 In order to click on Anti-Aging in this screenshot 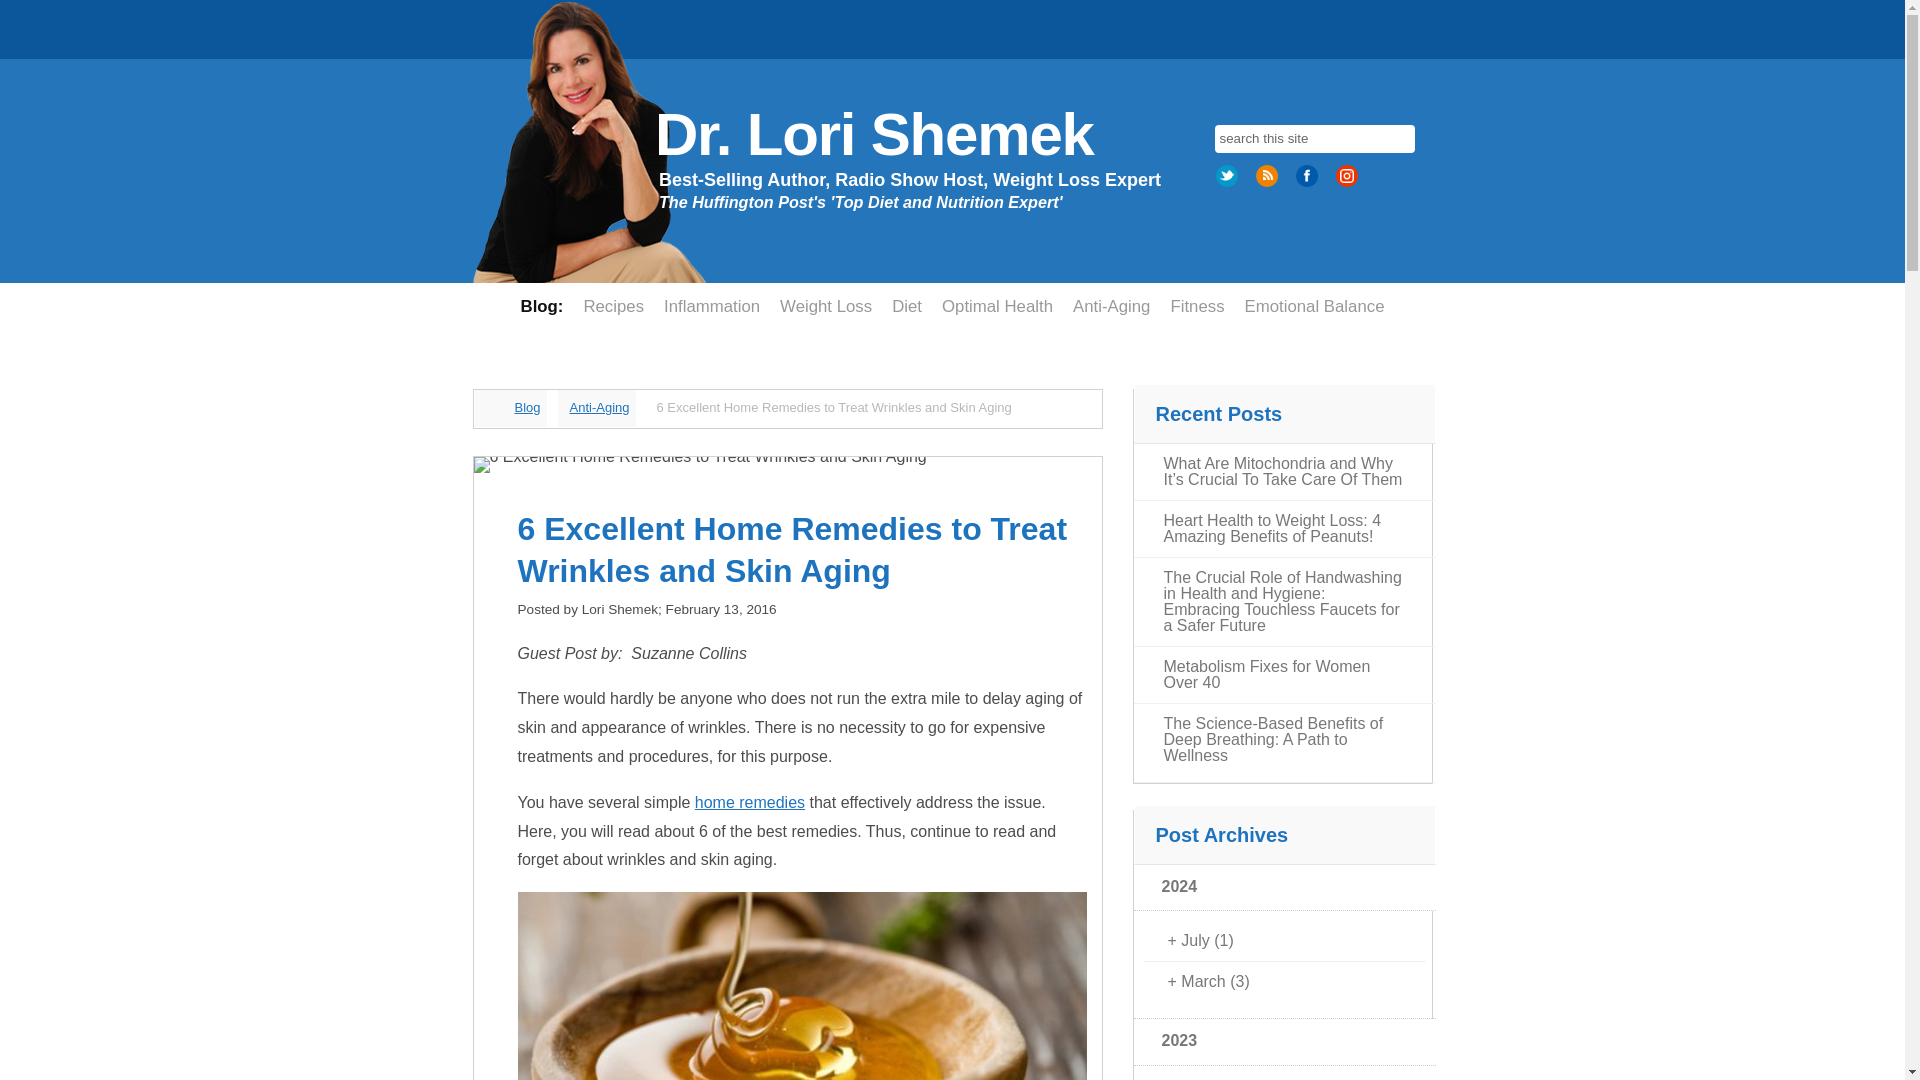, I will do `click(1111, 306)`.